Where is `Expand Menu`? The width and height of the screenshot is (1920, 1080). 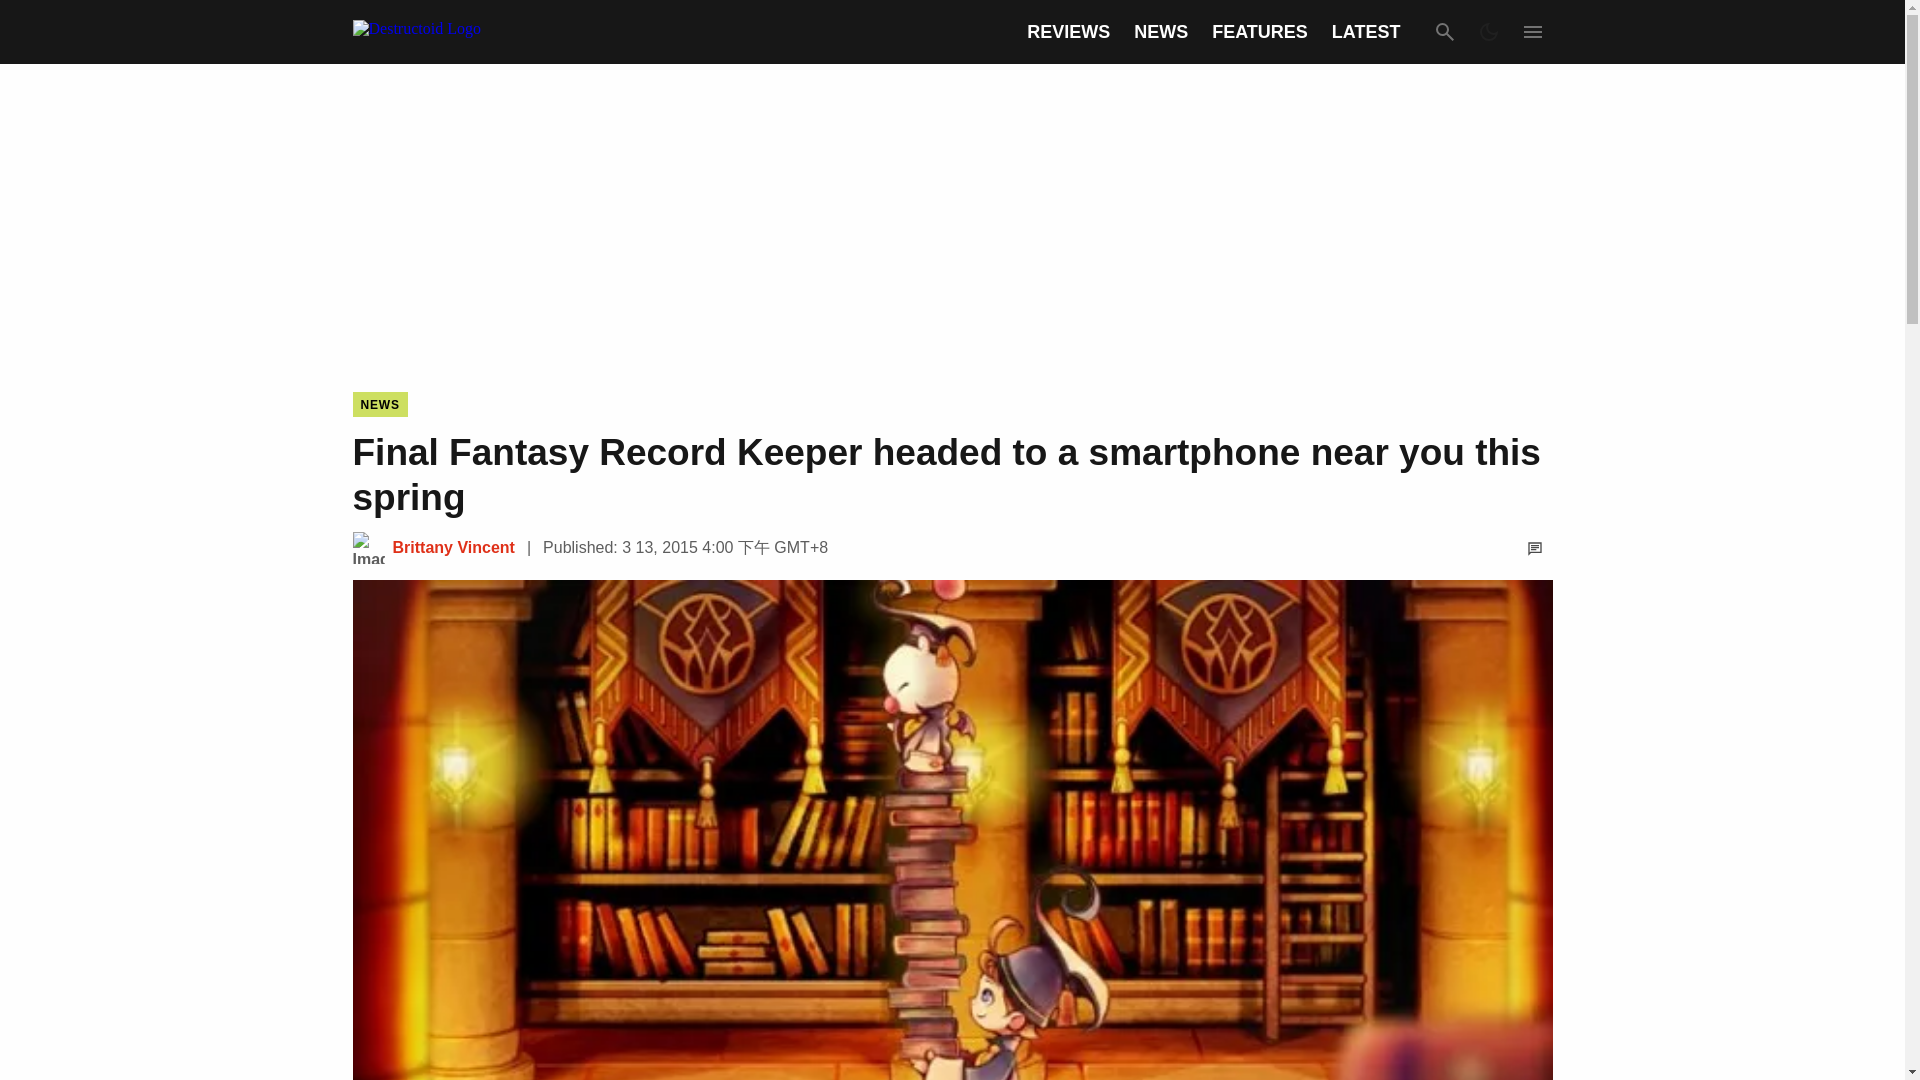
Expand Menu is located at coordinates (1532, 31).